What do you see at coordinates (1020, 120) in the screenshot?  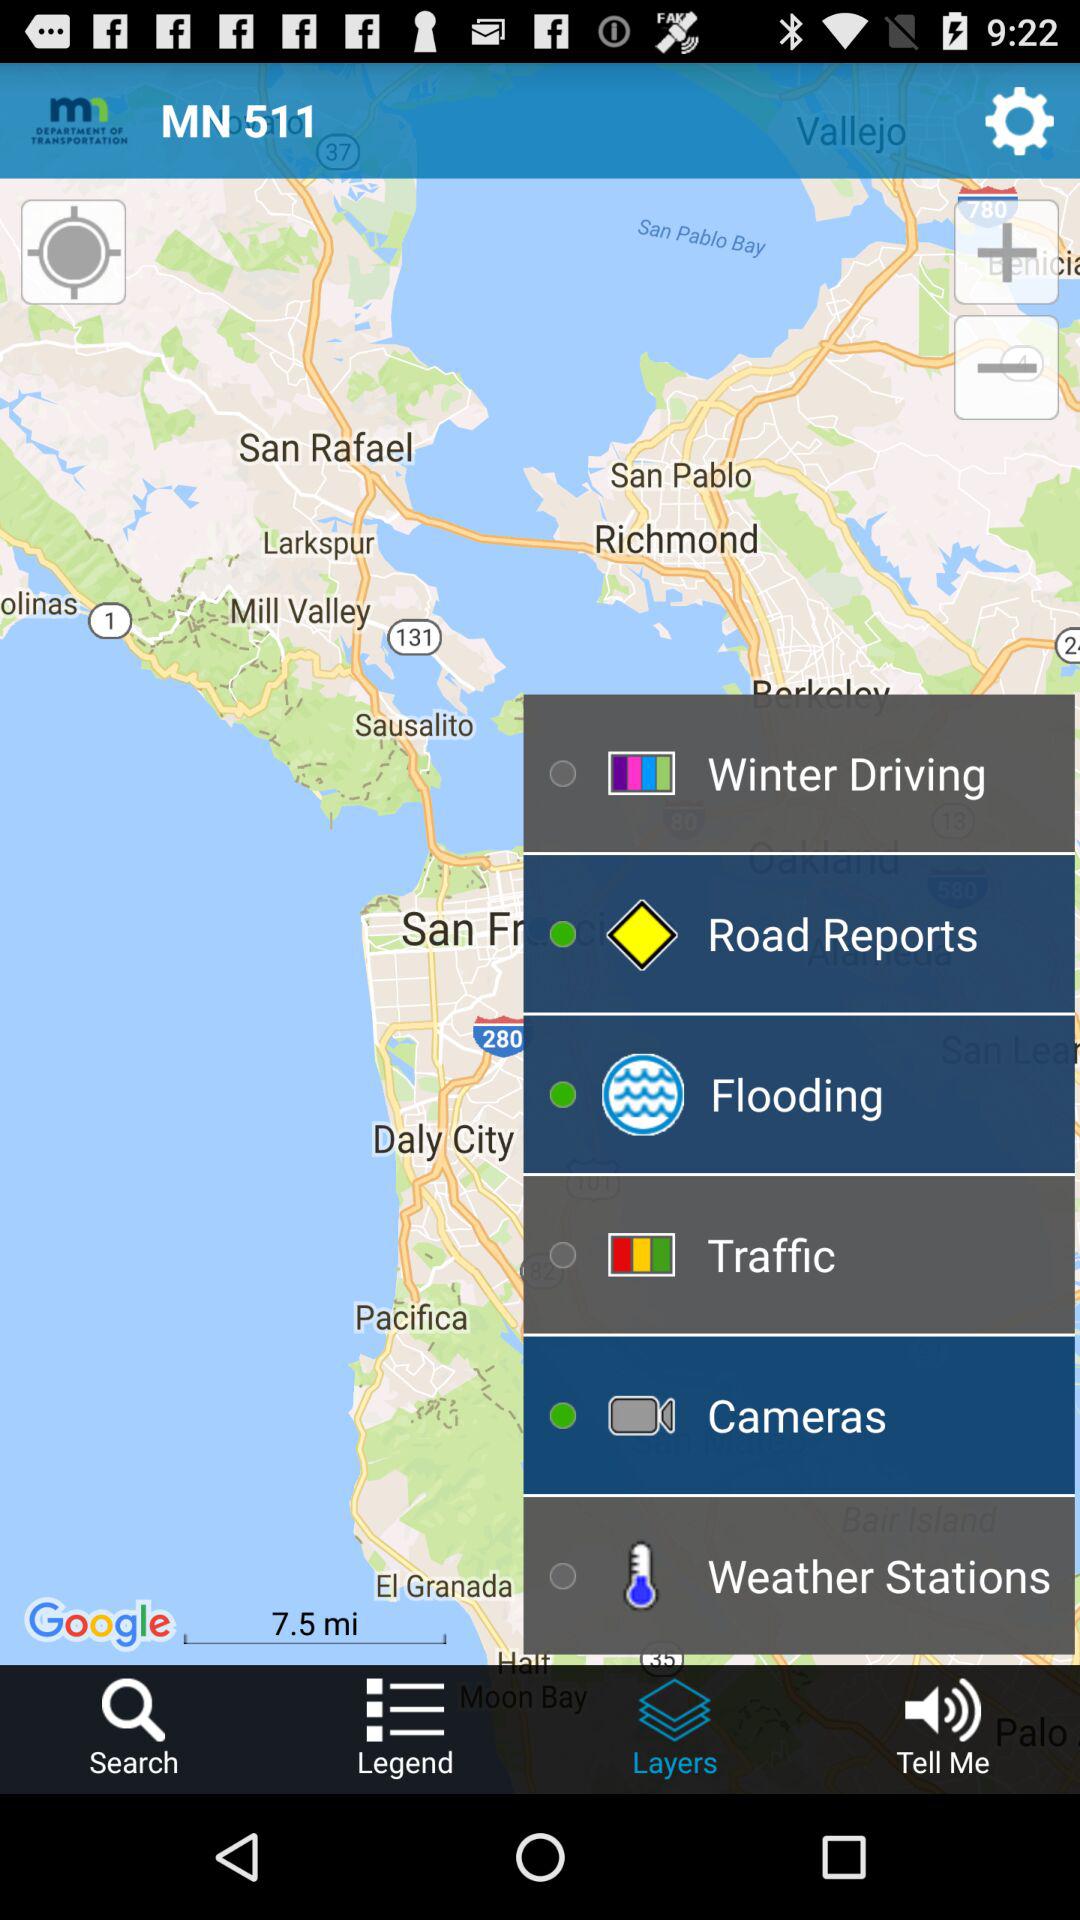 I see `open up settings` at bounding box center [1020, 120].